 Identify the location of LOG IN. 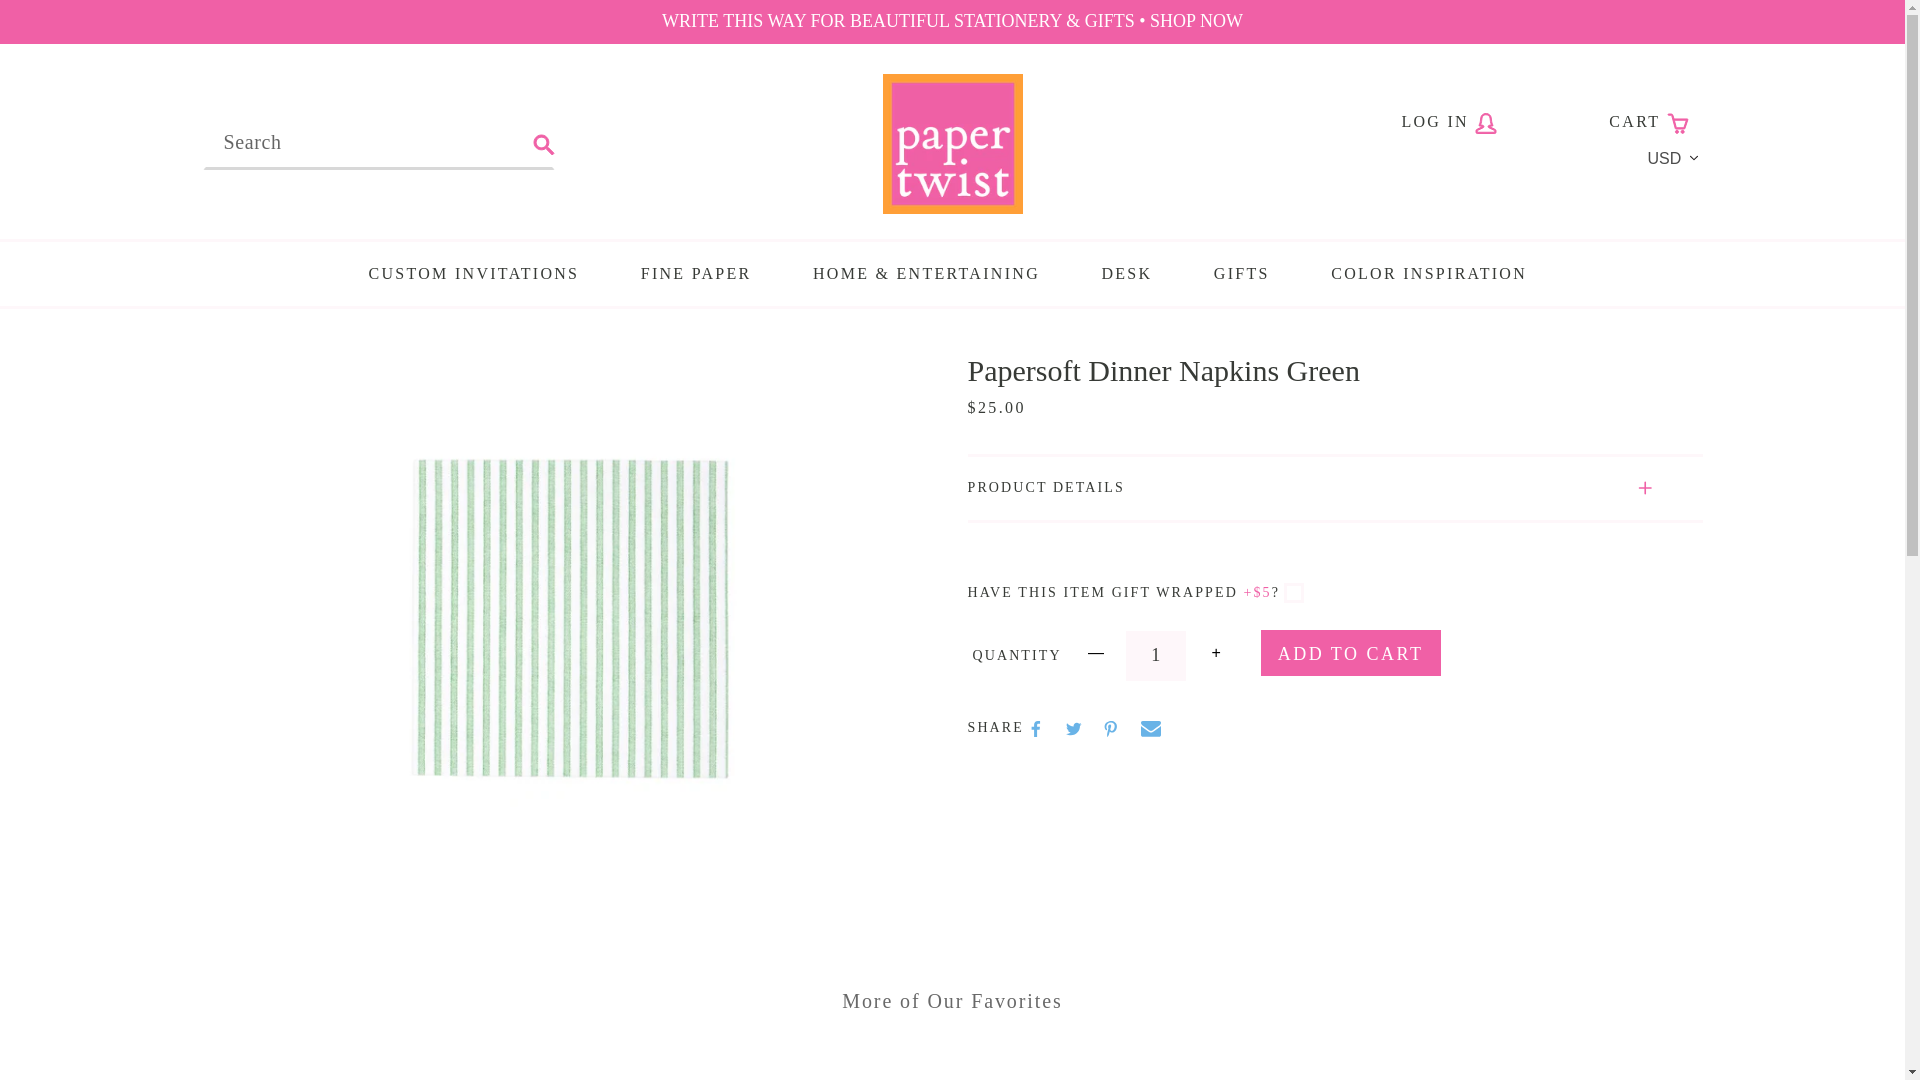
(1450, 121).